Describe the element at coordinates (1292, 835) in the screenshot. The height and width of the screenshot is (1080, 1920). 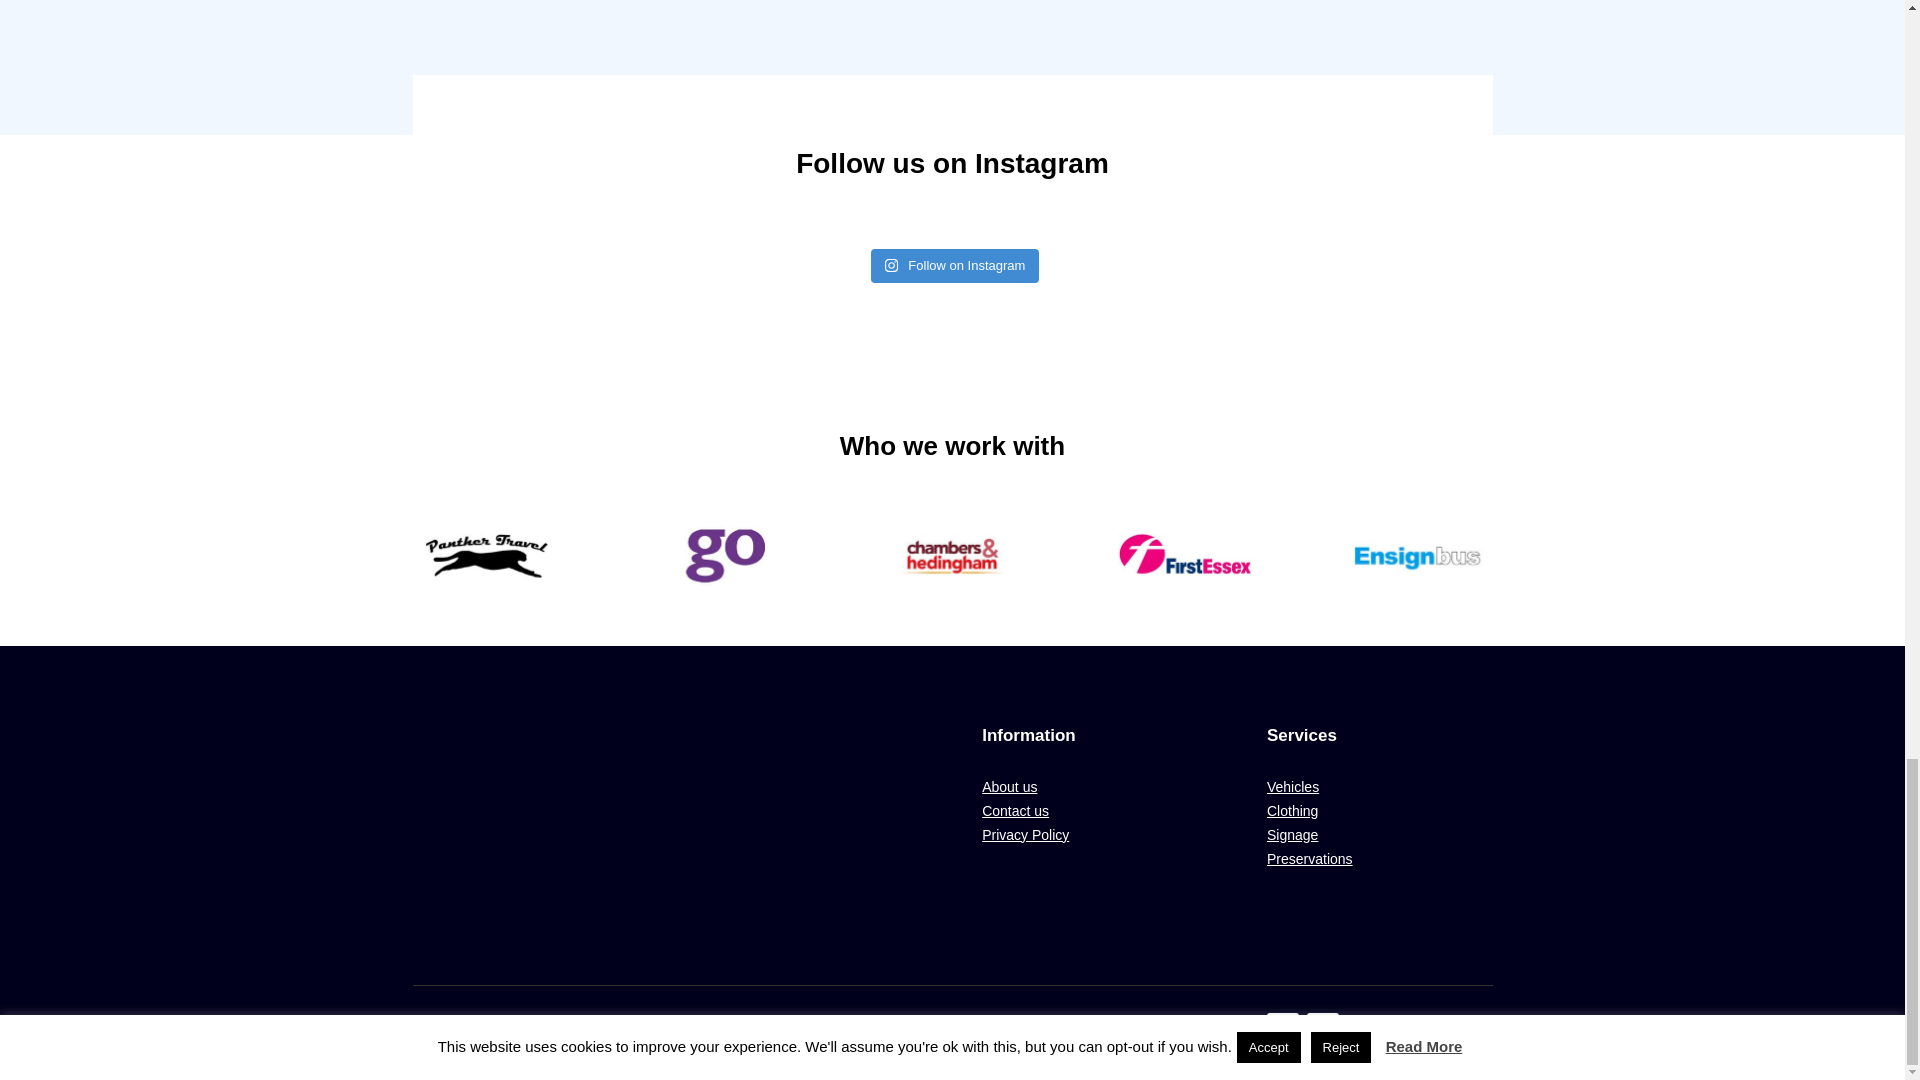
I see `Signage` at that location.